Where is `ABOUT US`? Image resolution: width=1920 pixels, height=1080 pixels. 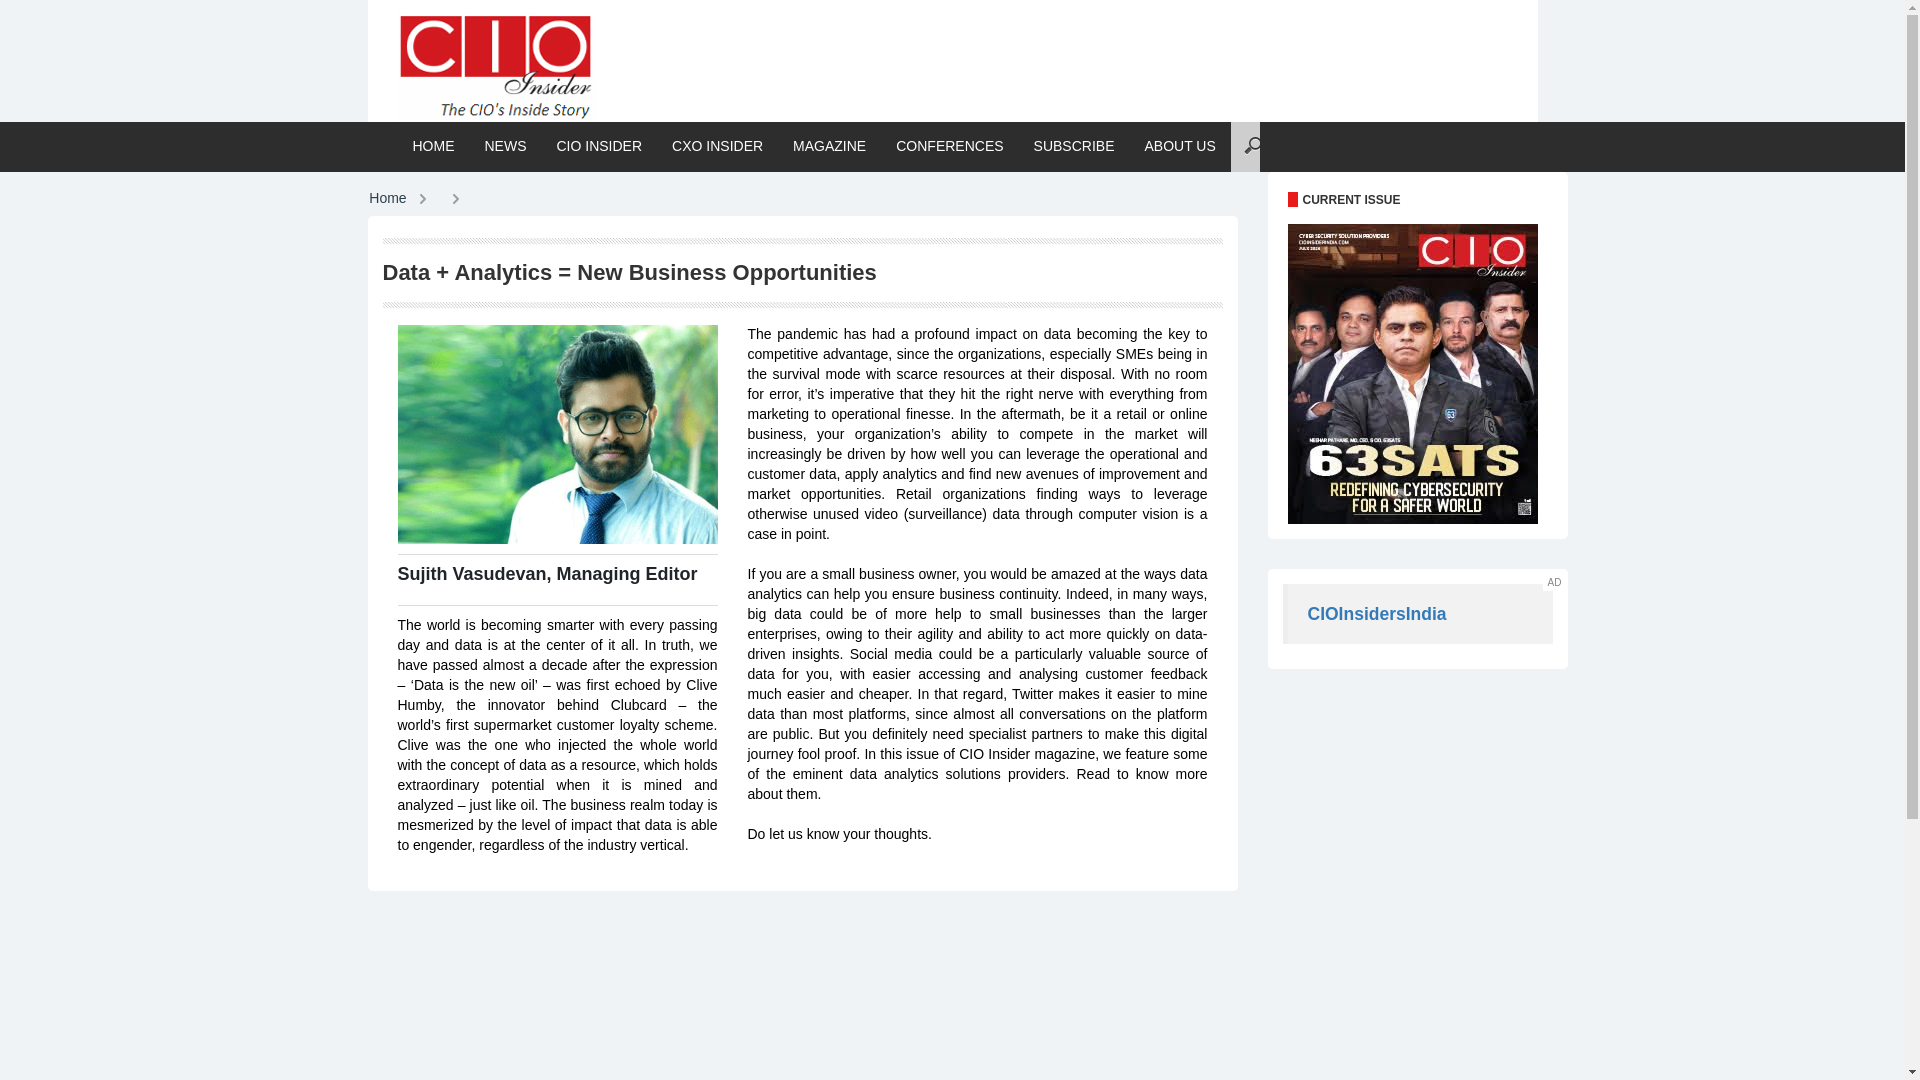 ABOUT US is located at coordinates (434, 146).